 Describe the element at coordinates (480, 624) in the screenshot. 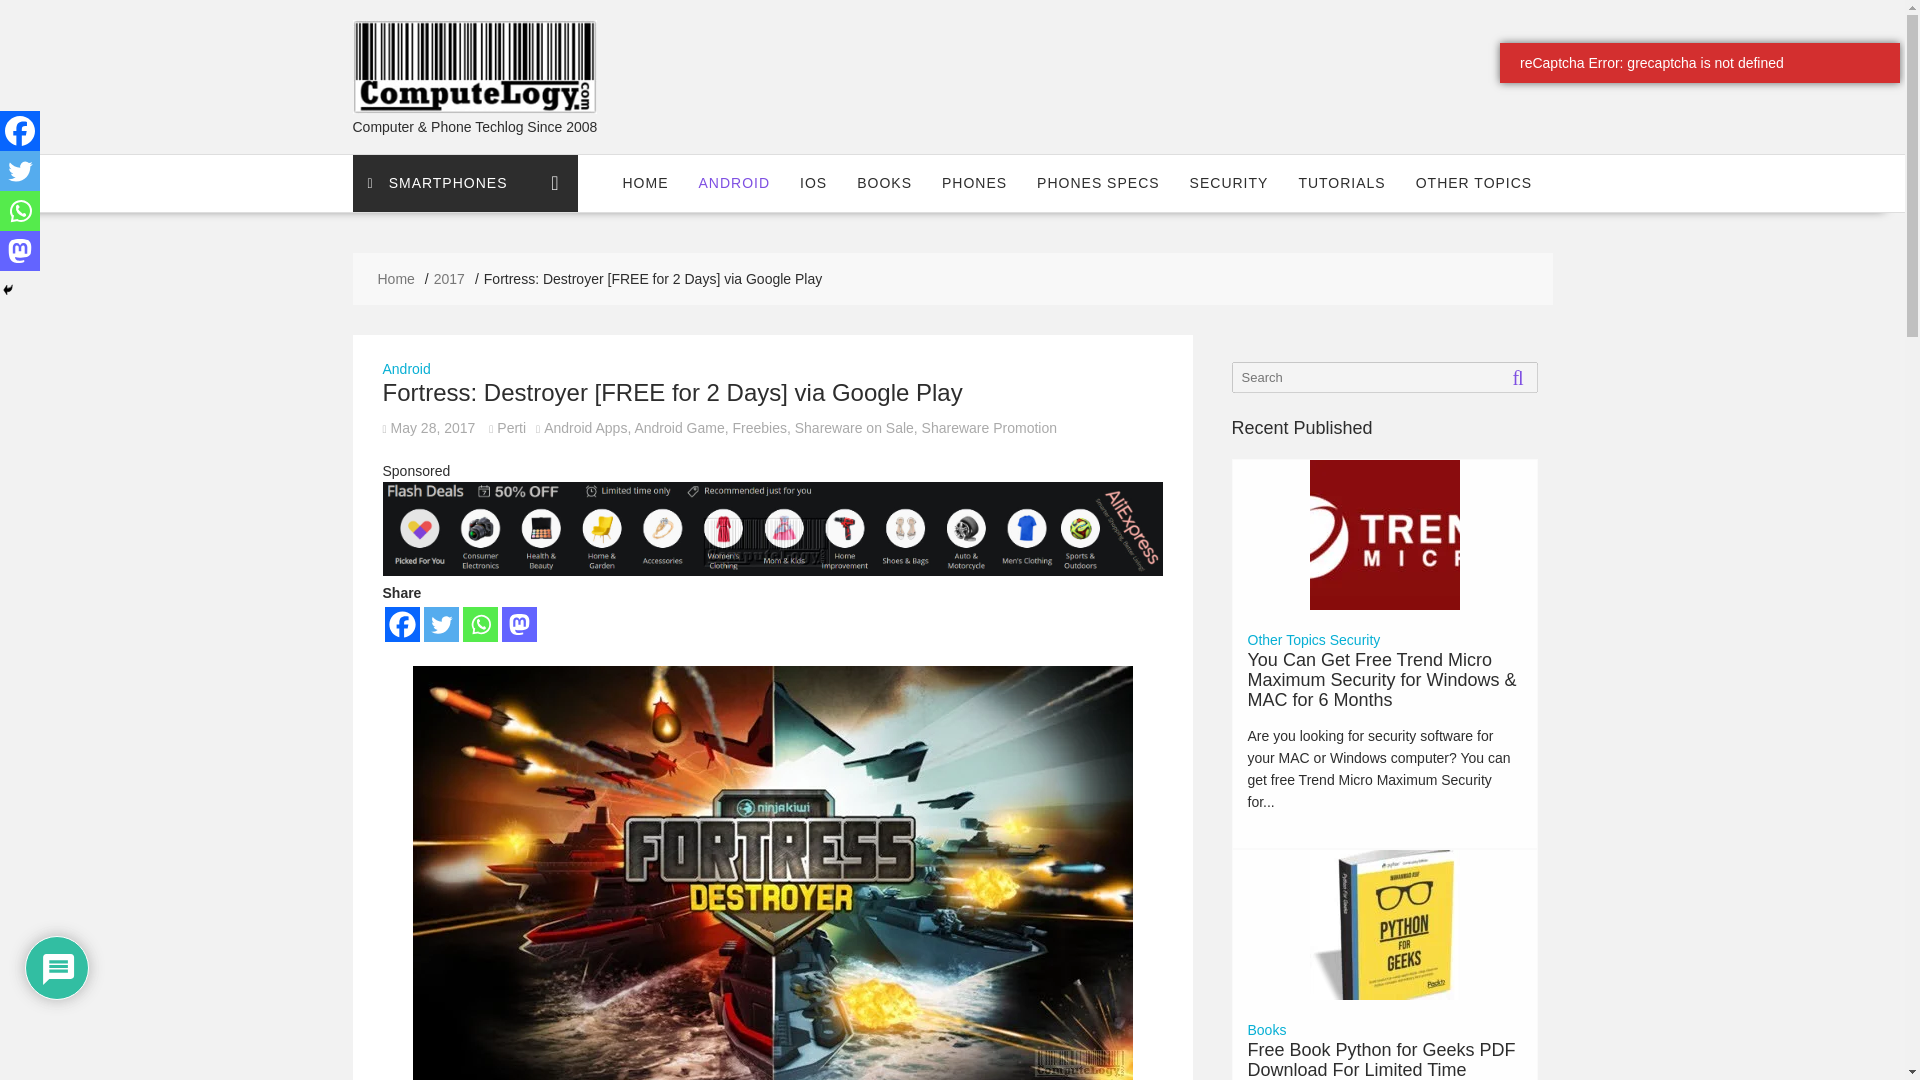

I see `Whatsapp` at that location.